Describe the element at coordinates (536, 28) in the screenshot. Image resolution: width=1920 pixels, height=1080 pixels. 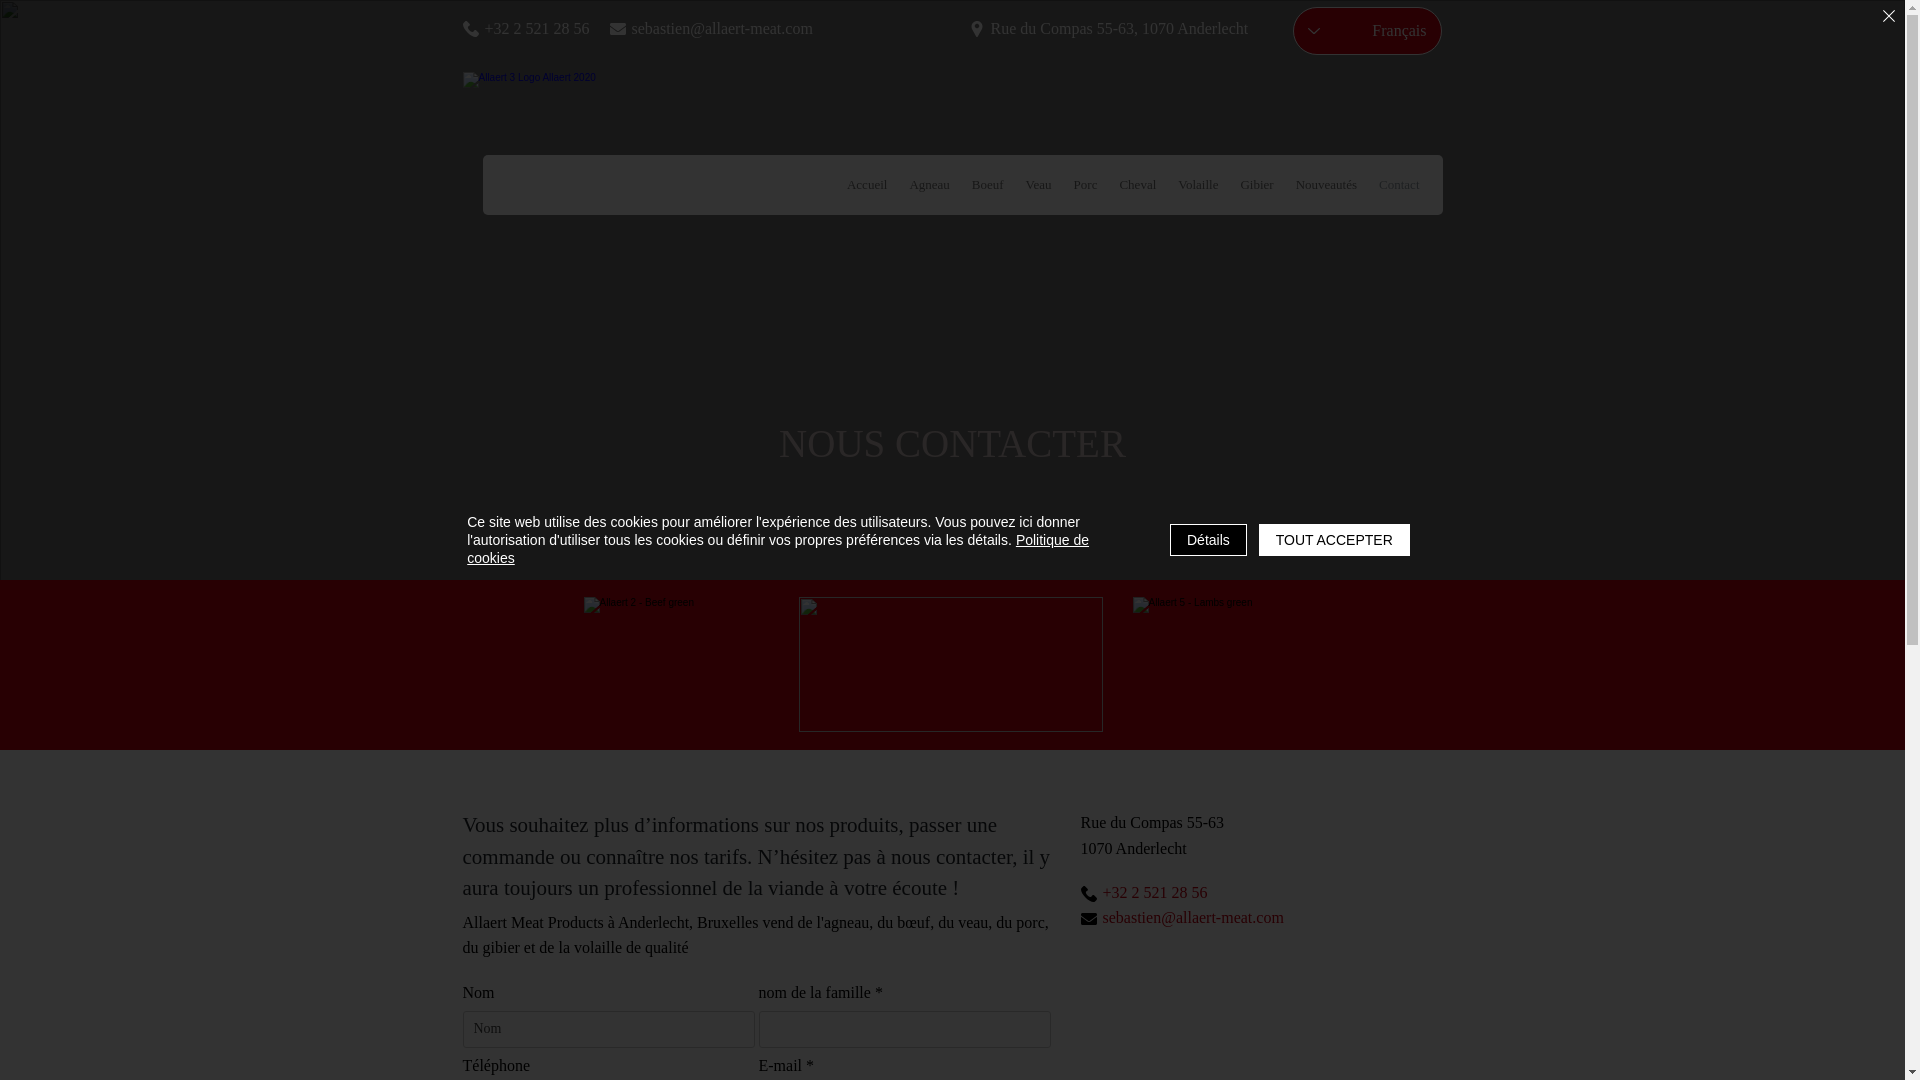
I see `+32 2 521 28 56` at that location.